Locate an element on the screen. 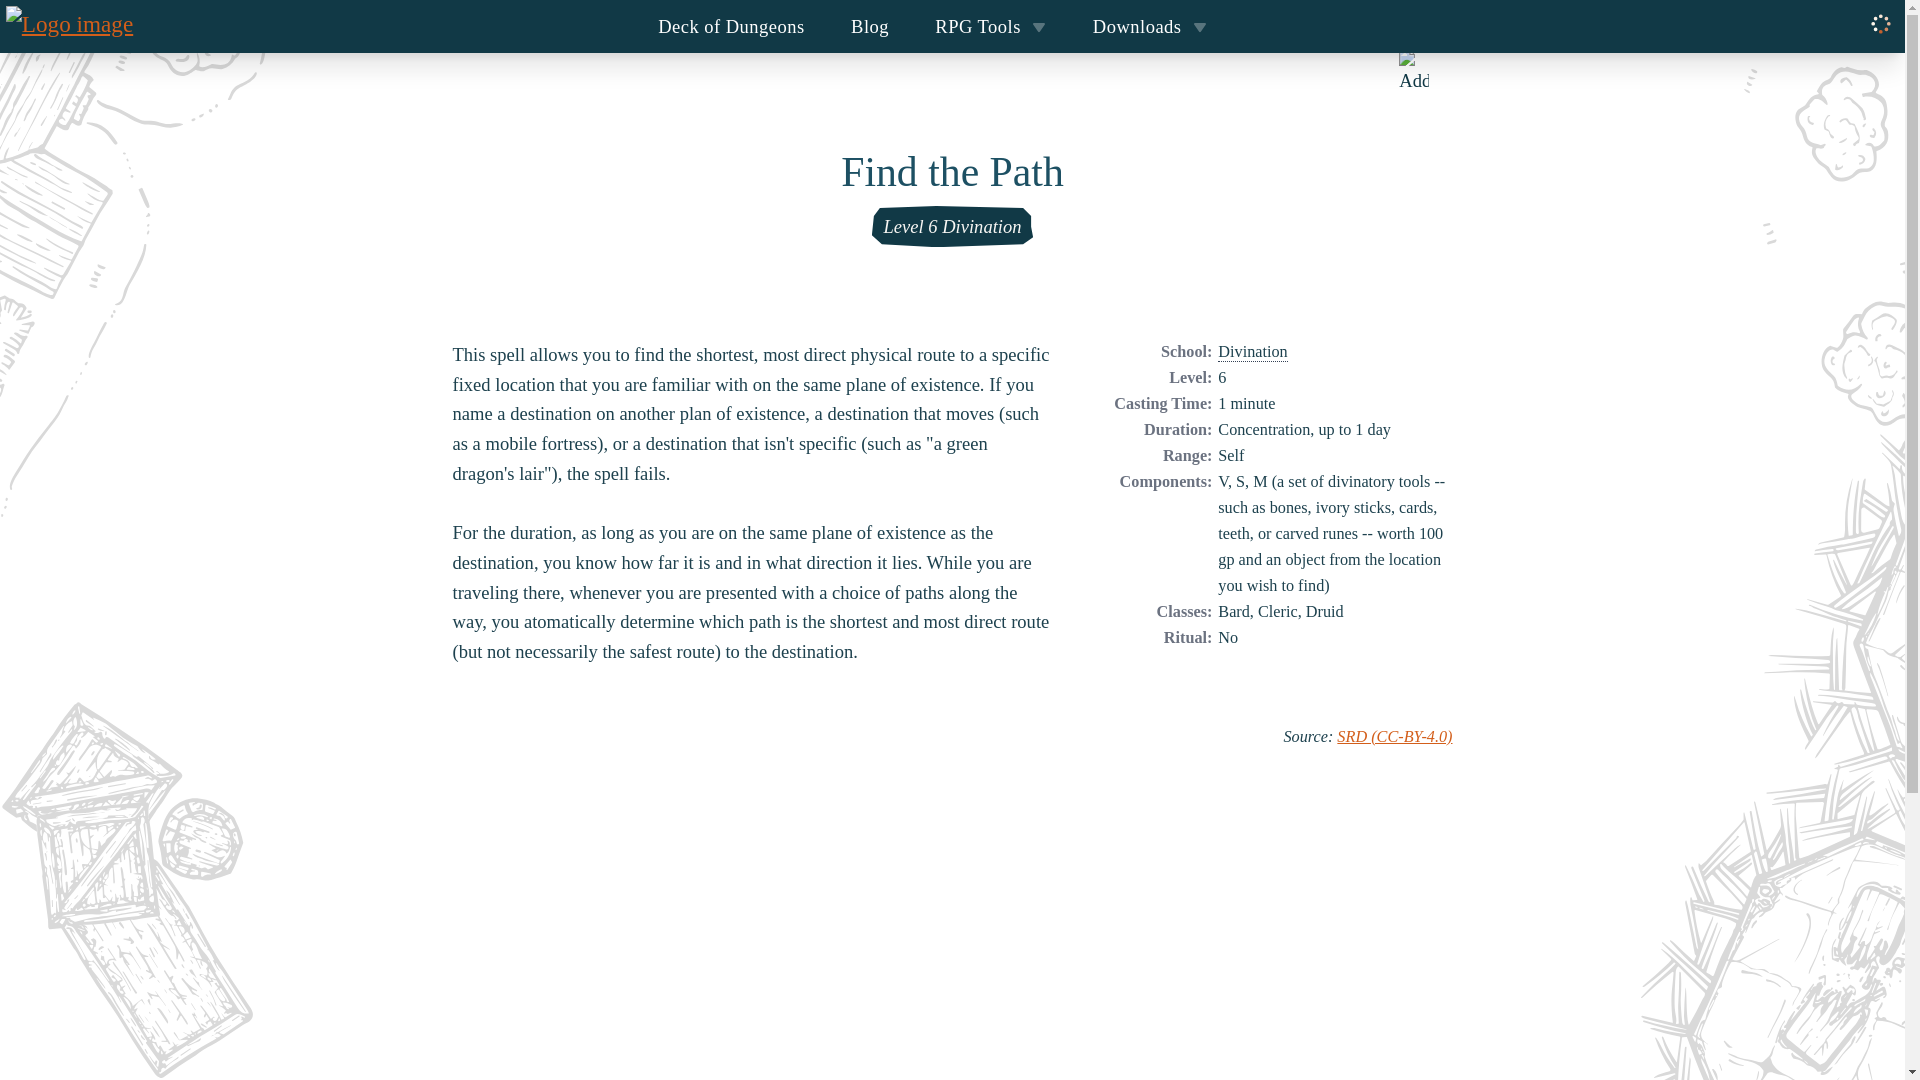 The height and width of the screenshot is (1080, 1920). RPG Tools is located at coordinates (990, 26).